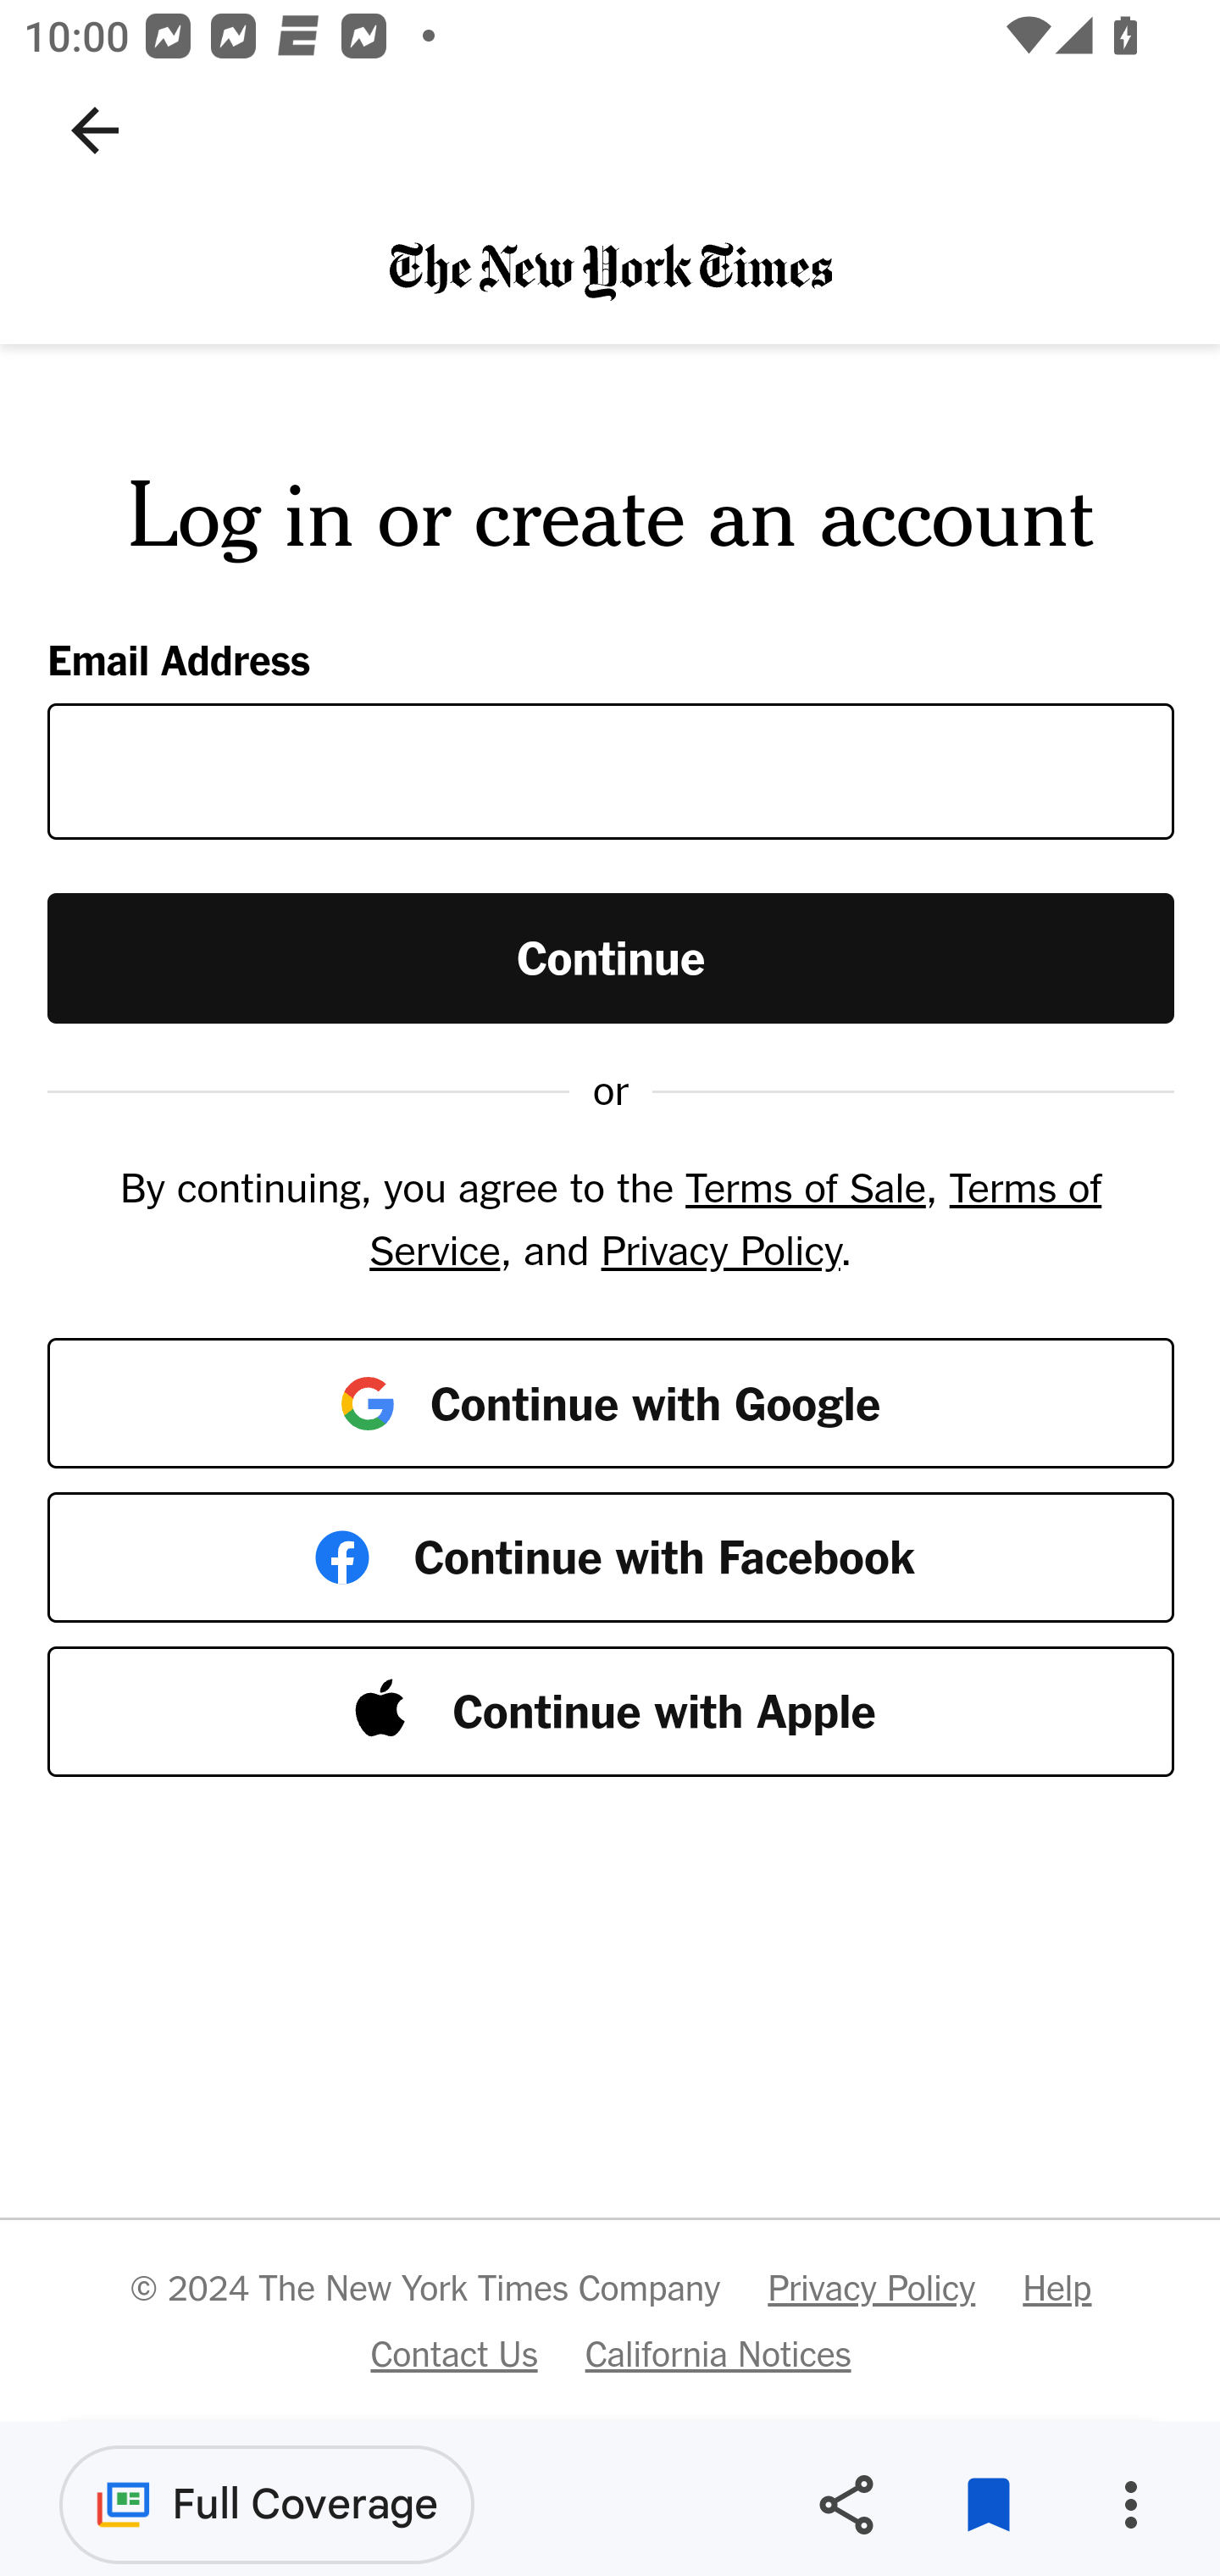 The width and height of the screenshot is (1220, 2576). Describe the element at coordinates (612, 1557) in the screenshot. I see `Continue with Facebook` at that location.